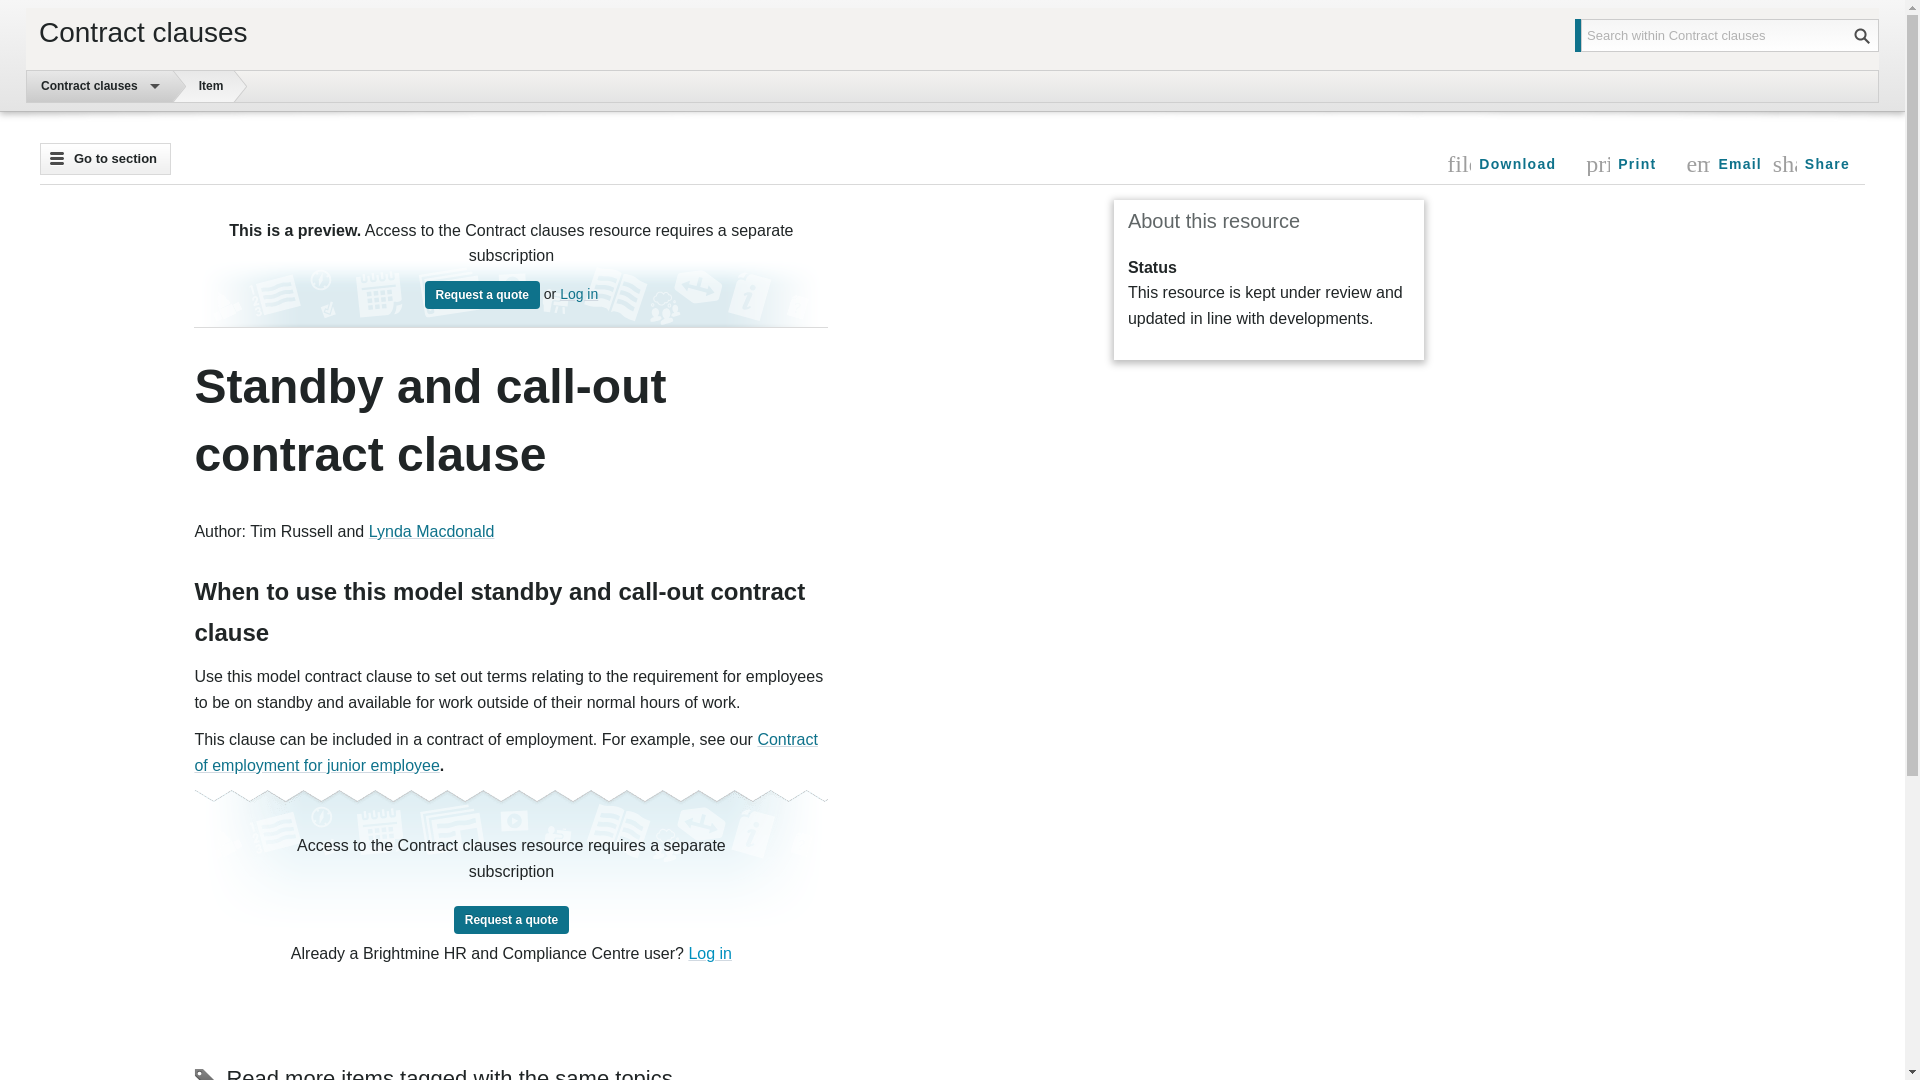 The height and width of the screenshot is (1080, 1920). What do you see at coordinates (505, 752) in the screenshot?
I see `Search` at bounding box center [505, 752].